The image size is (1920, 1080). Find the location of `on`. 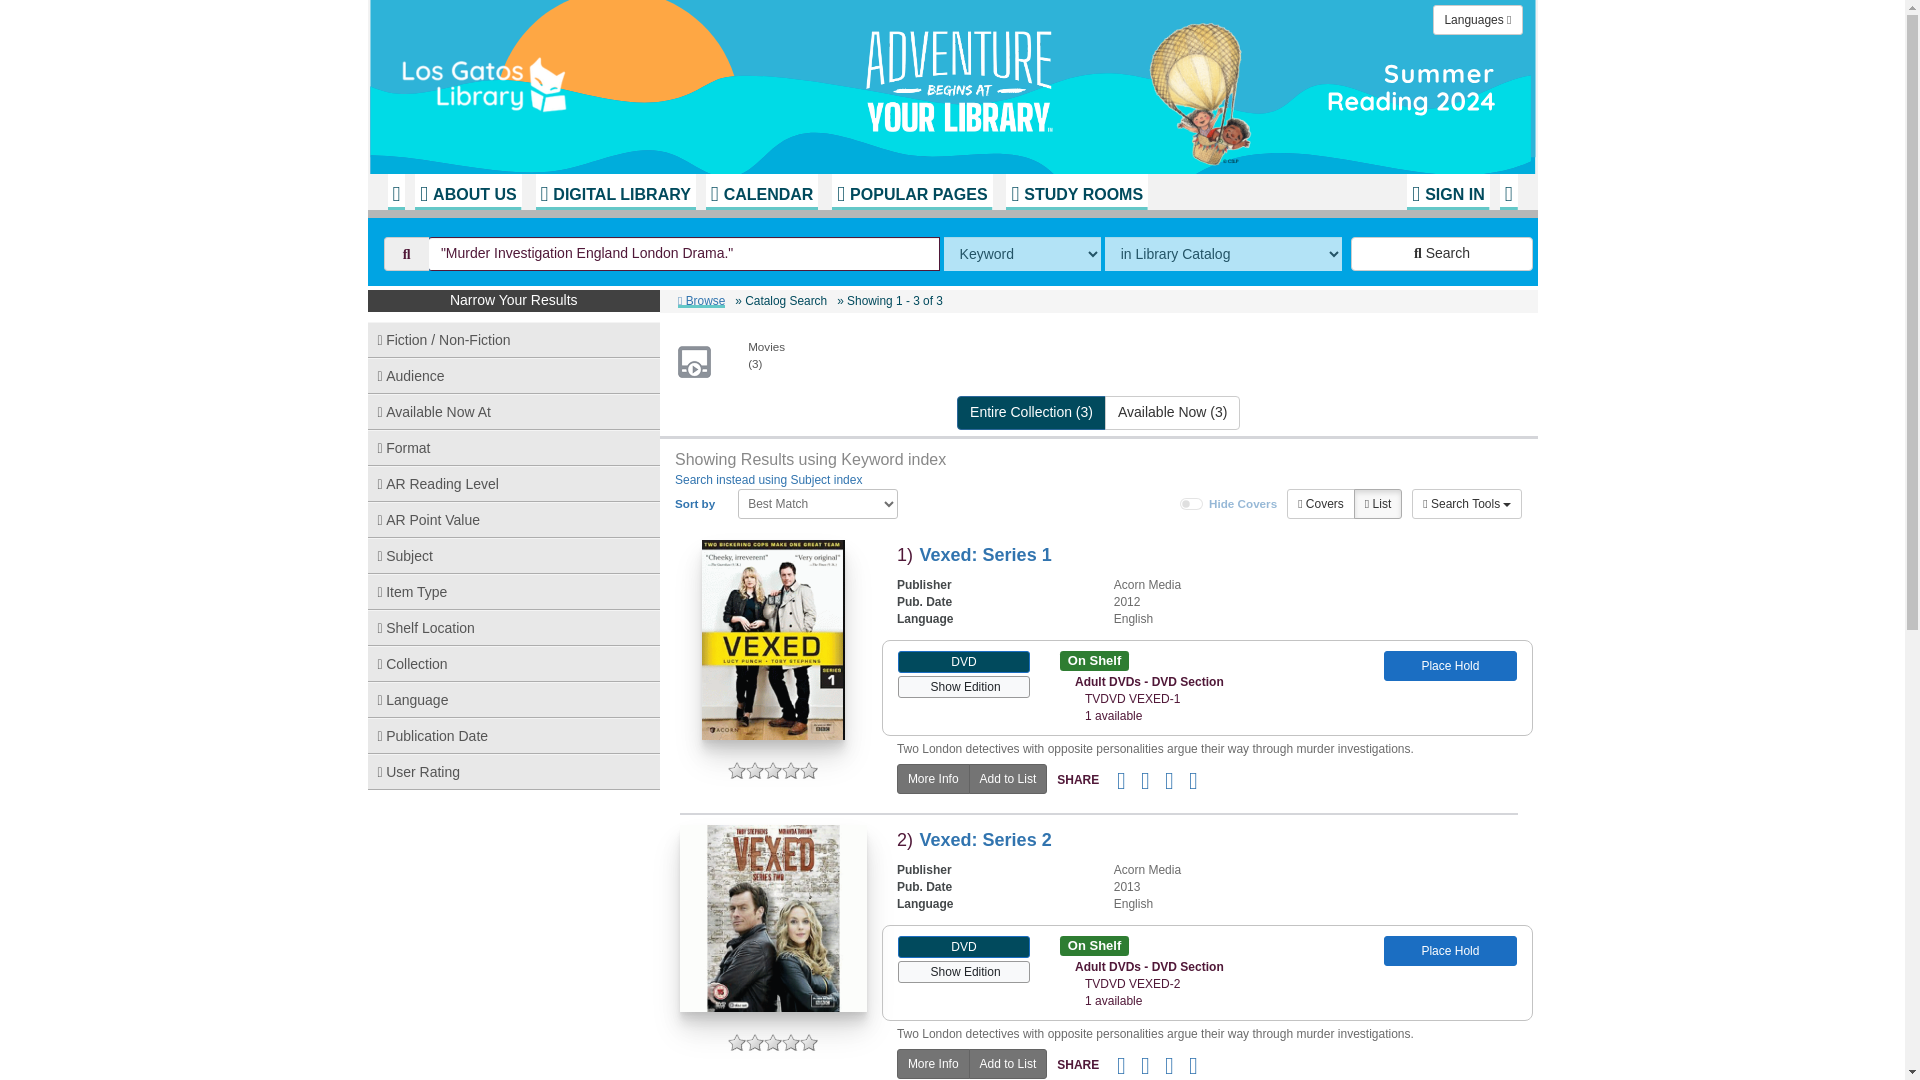

on is located at coordinates (1192, 503).